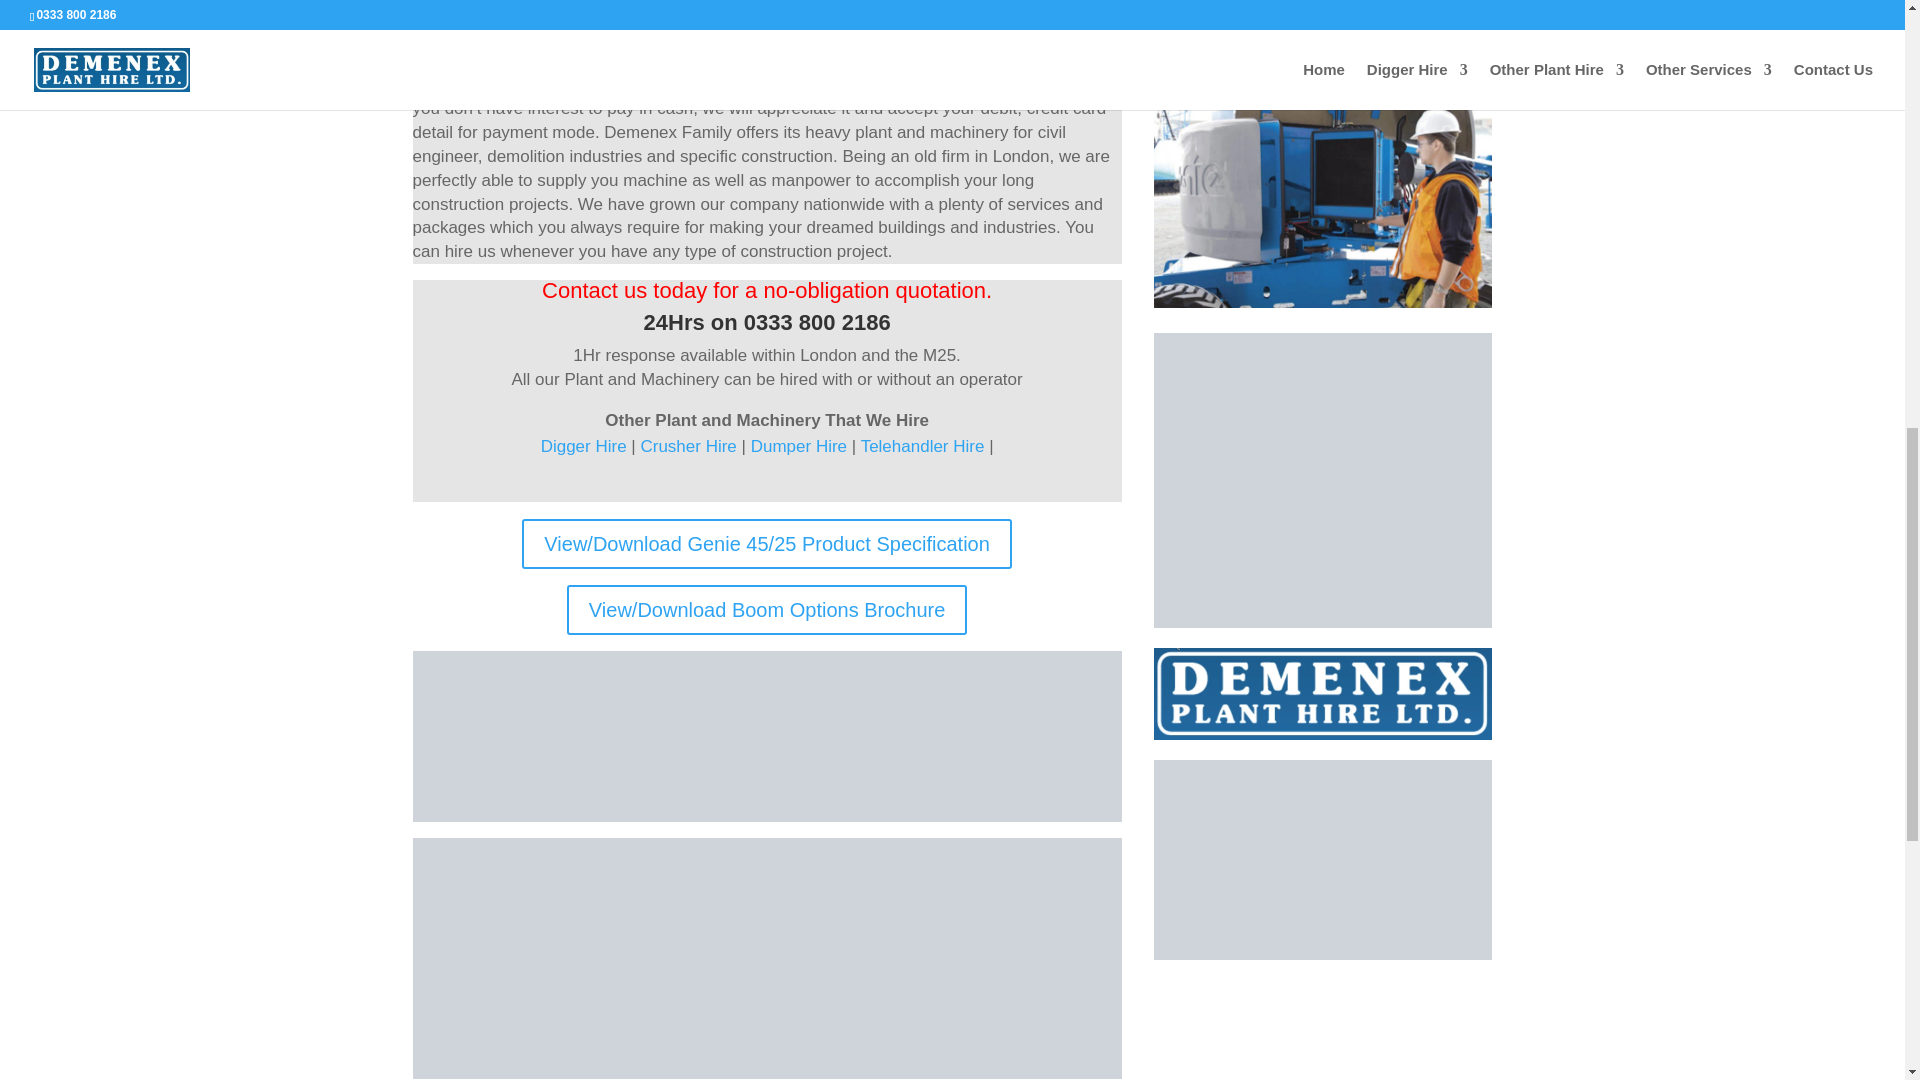  Describe the element at coordinates (687, 446) in the screenshot. I see `Crusher Hire` at that location.